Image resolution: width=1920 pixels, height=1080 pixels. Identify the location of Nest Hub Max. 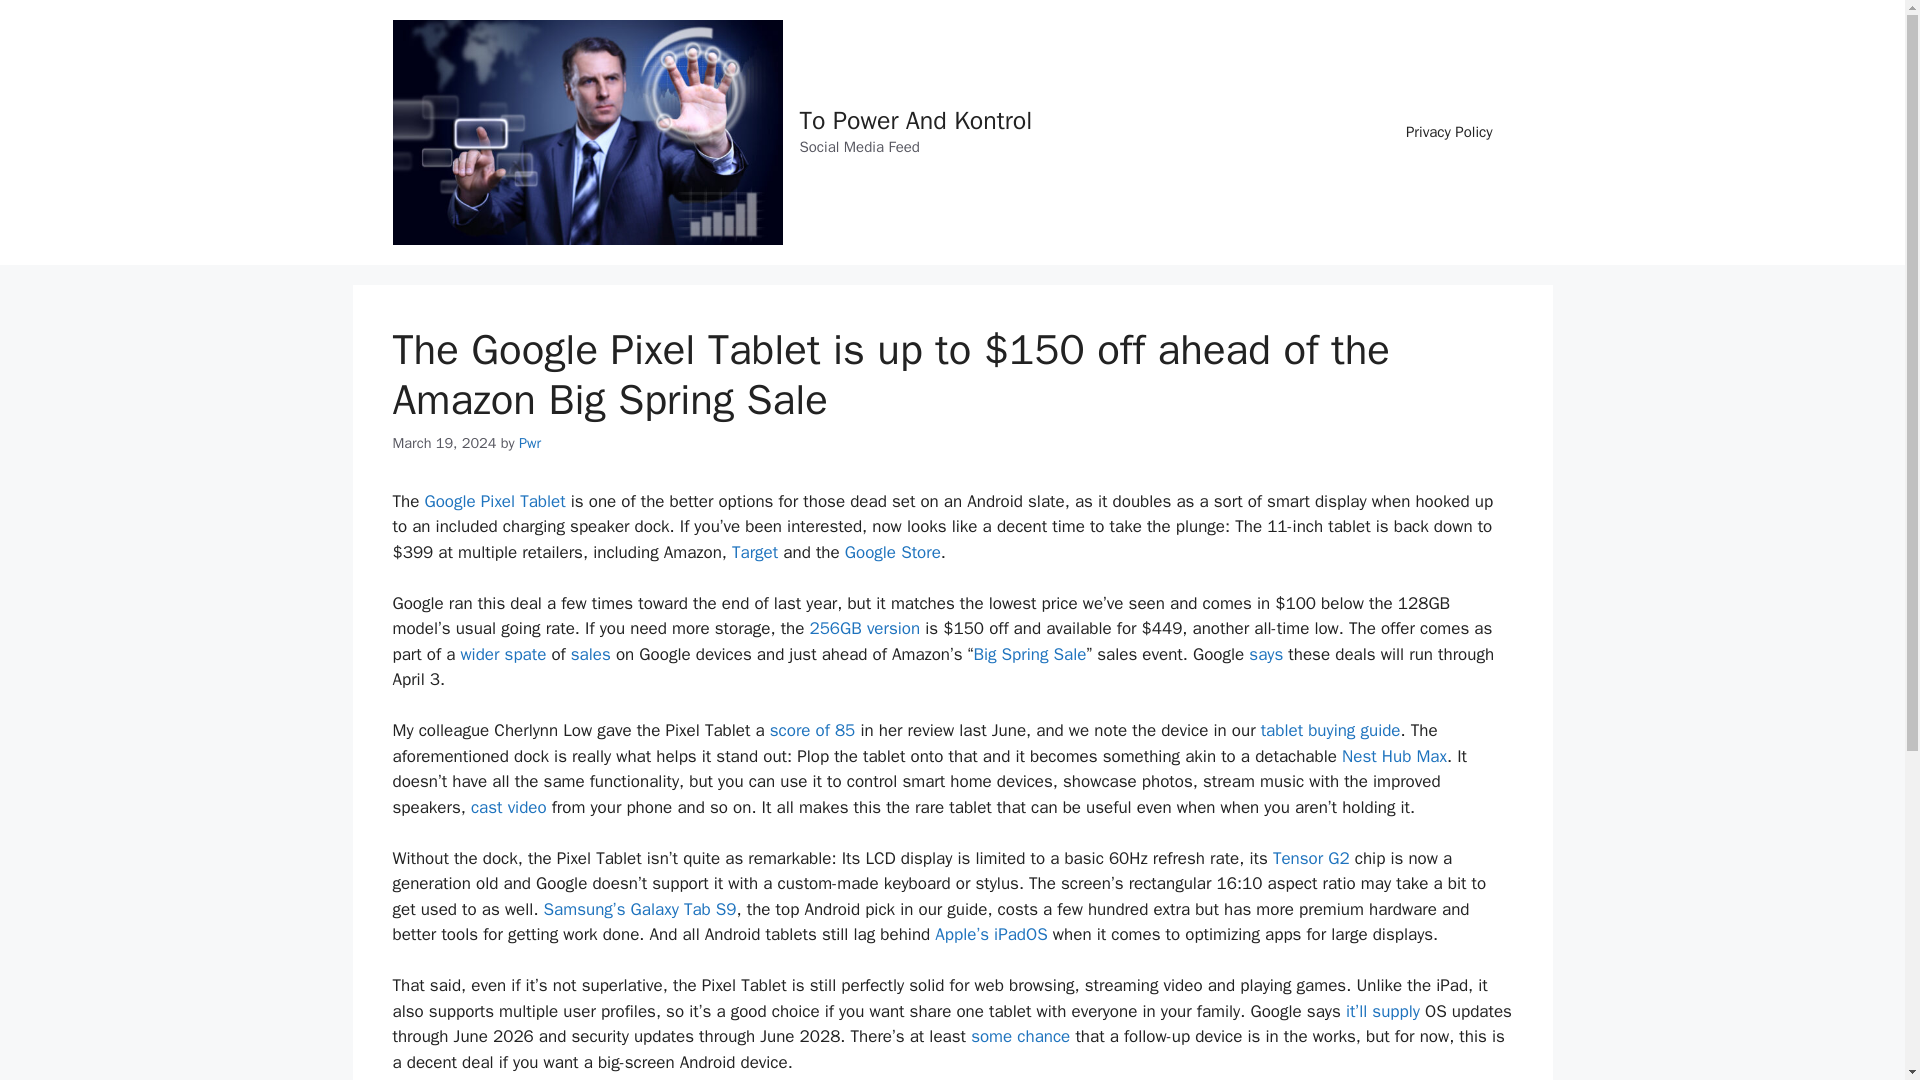
(1394, 756).